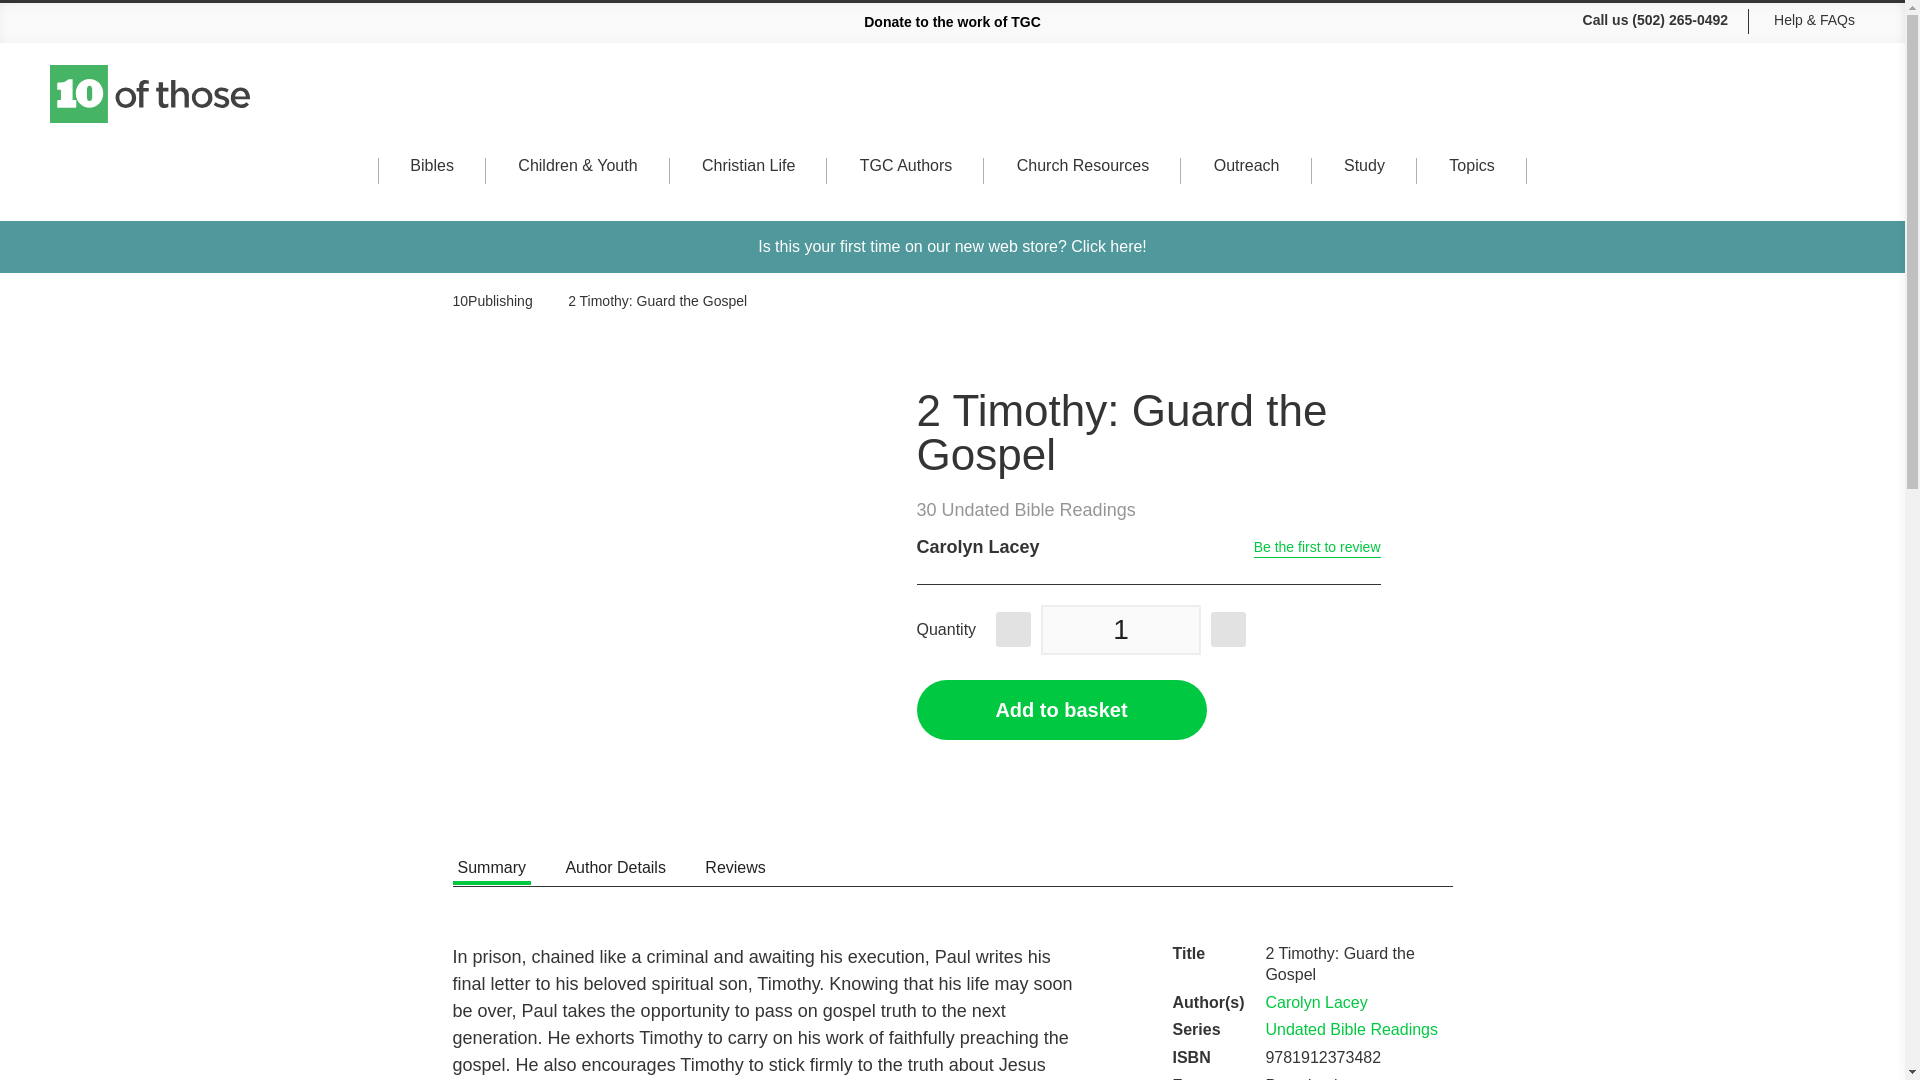 This screenshot has height=1080, width=1920. What do you see at coordinates (952, 22) in the screenshot?
I see `Donate to the work of TGC` at bounding box center [952, 22].